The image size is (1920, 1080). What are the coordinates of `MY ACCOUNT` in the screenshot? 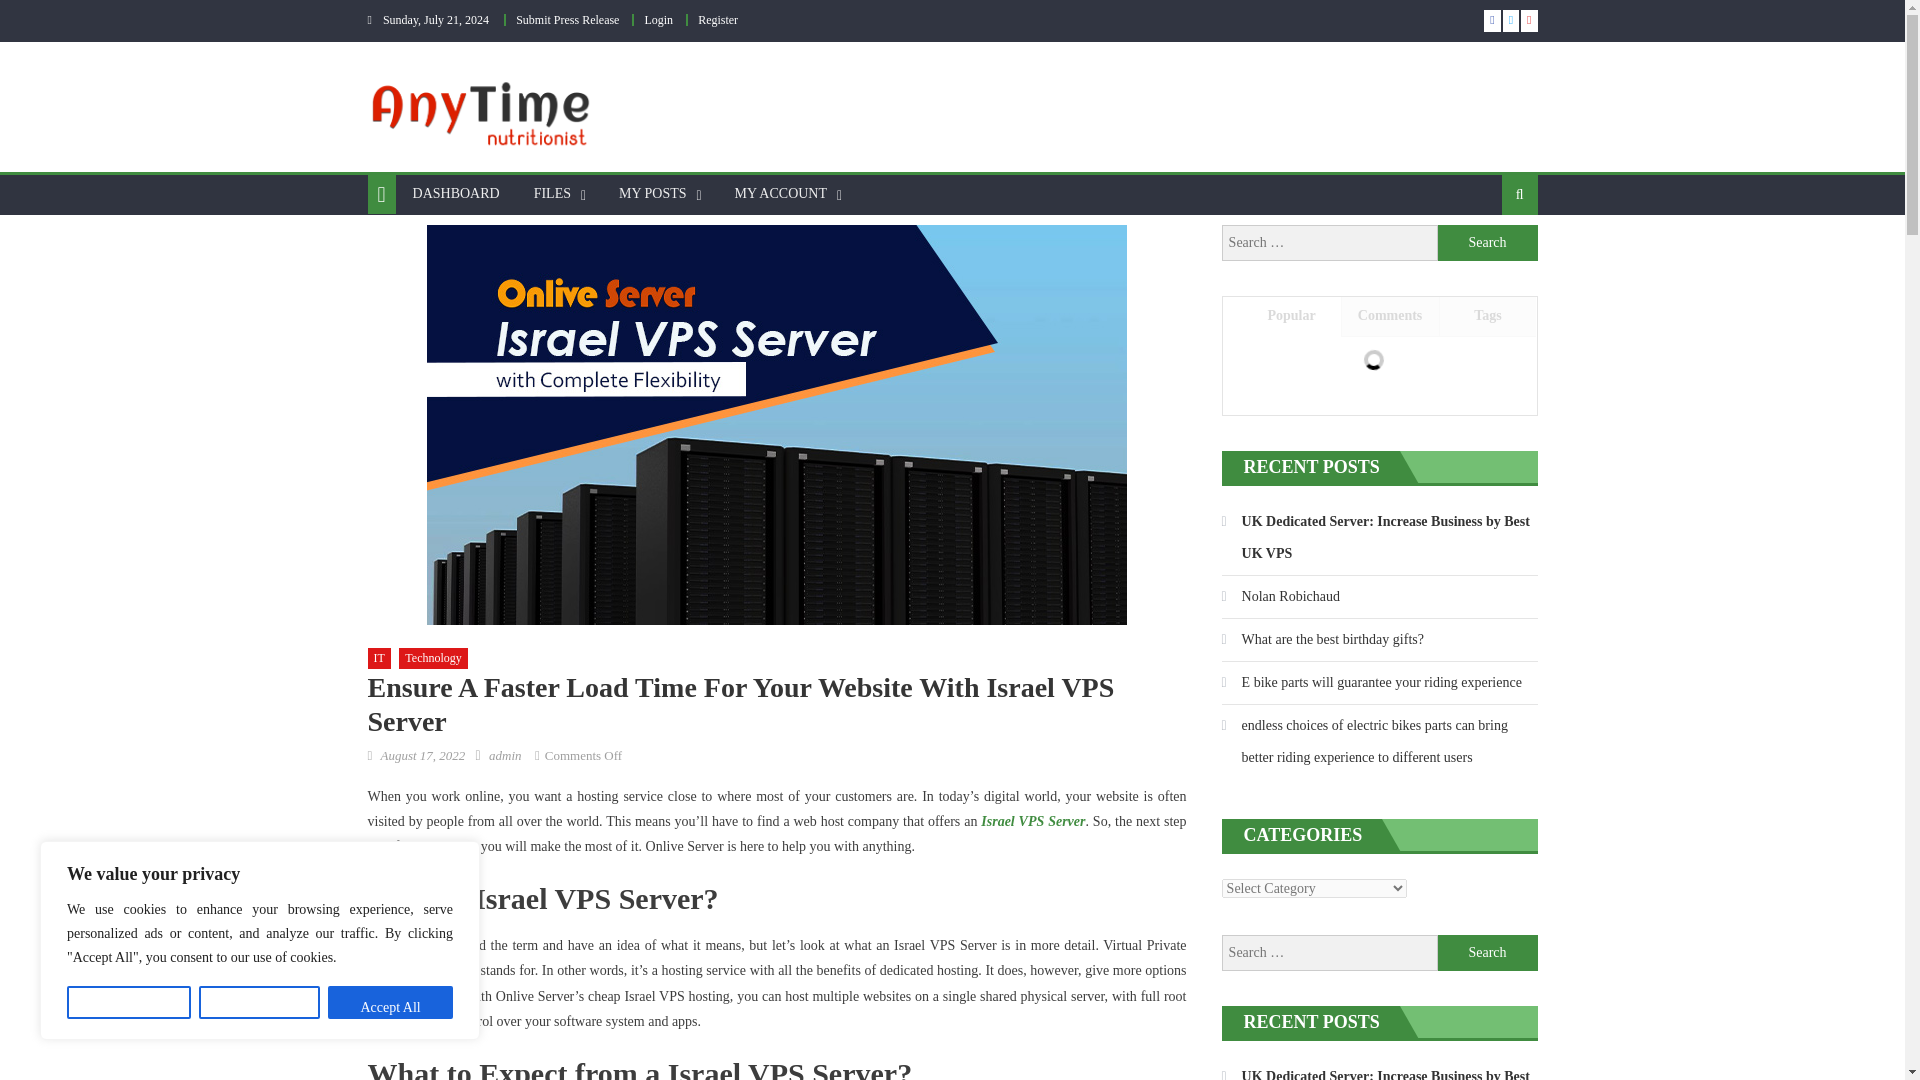 It's located at (781, 193).